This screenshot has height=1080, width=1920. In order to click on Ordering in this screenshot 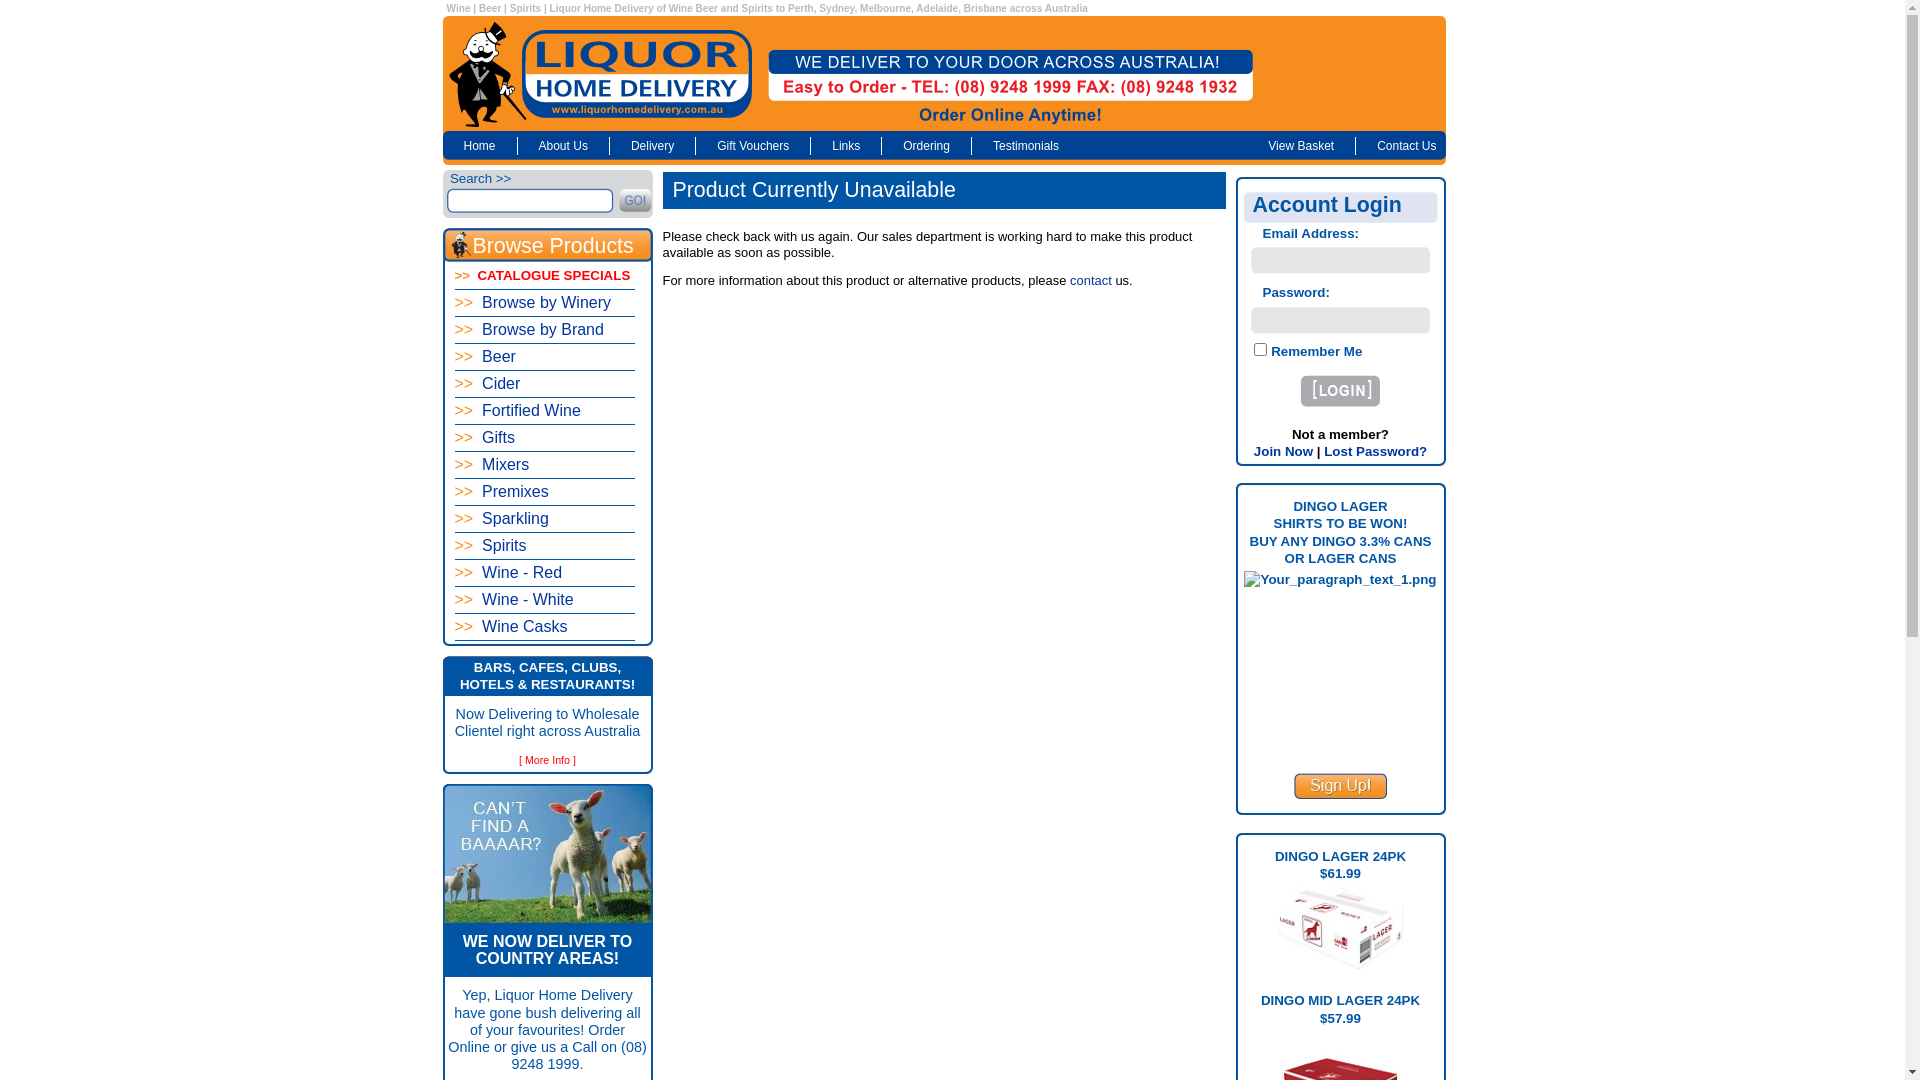, I will do `click(926, 146)`.